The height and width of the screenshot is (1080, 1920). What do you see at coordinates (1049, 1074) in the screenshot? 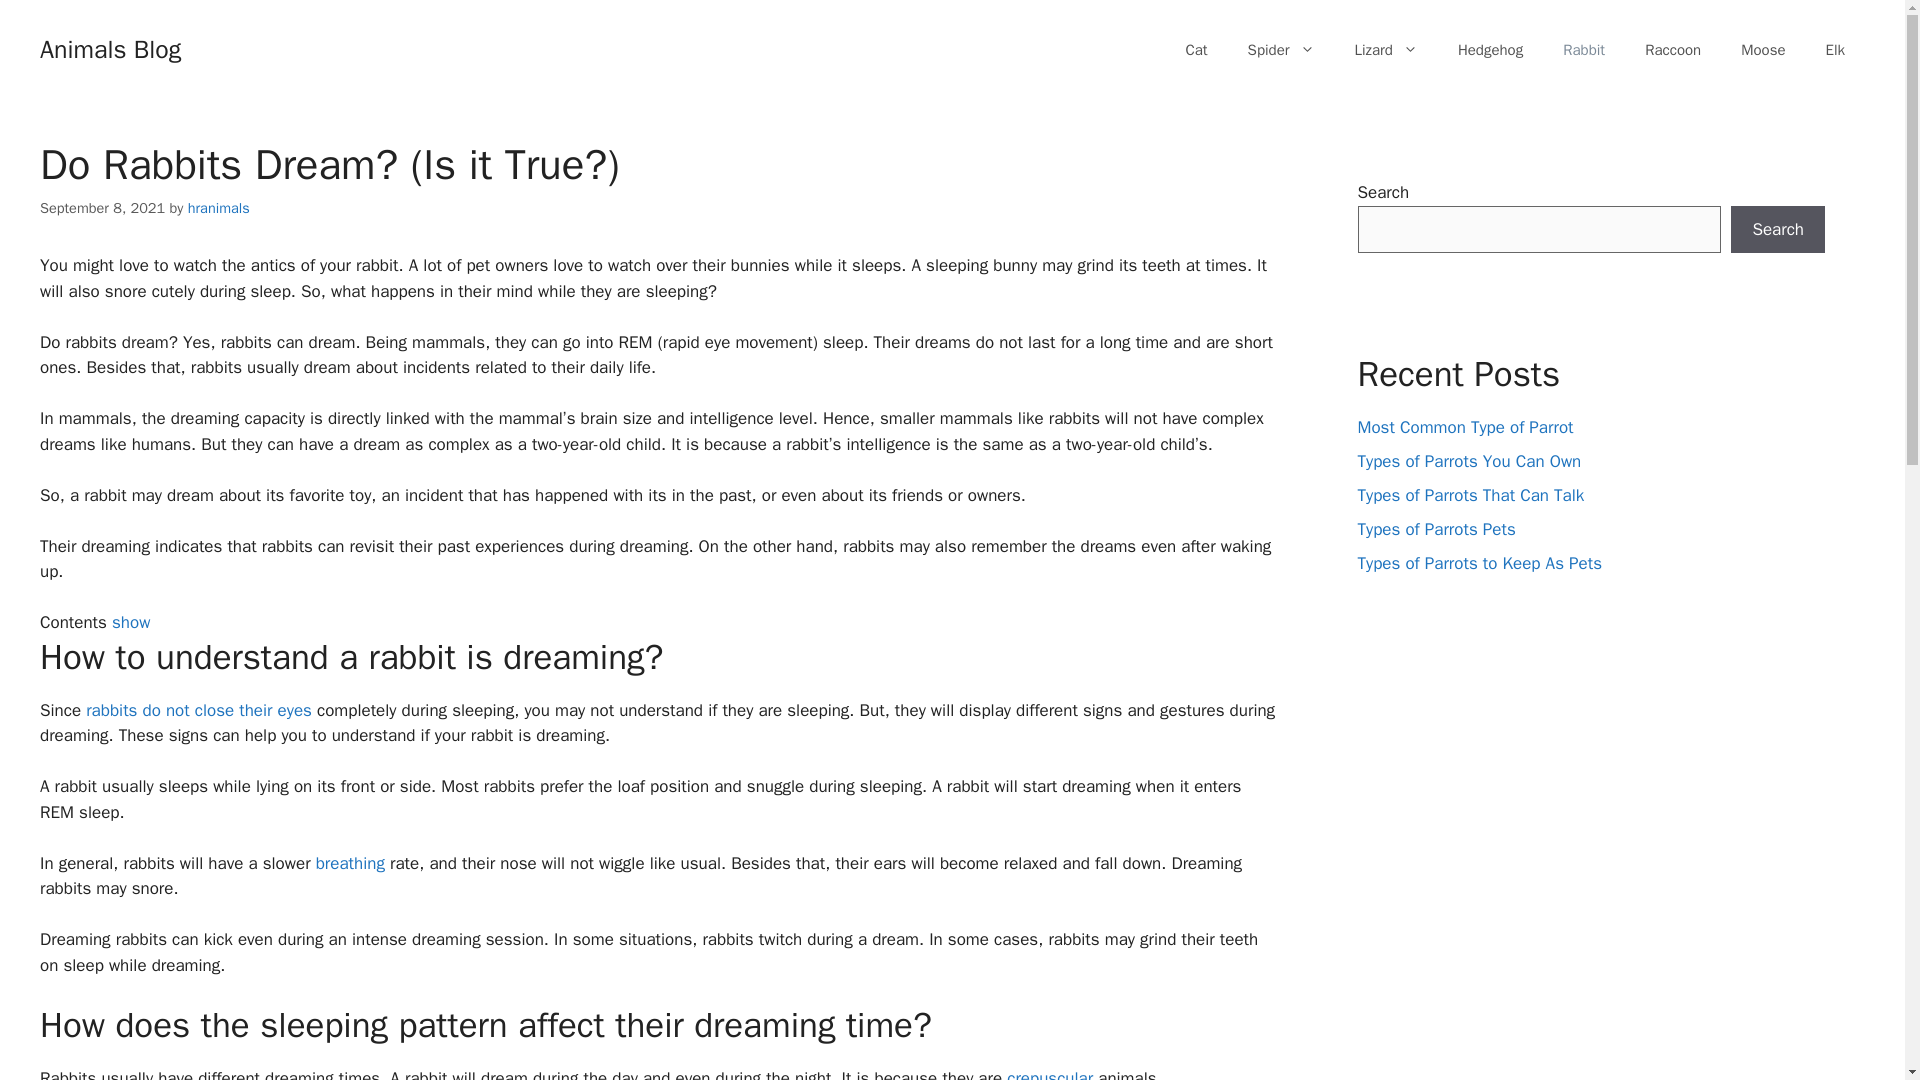
I see `crepuscular` at bounding box center [1049, 1074].